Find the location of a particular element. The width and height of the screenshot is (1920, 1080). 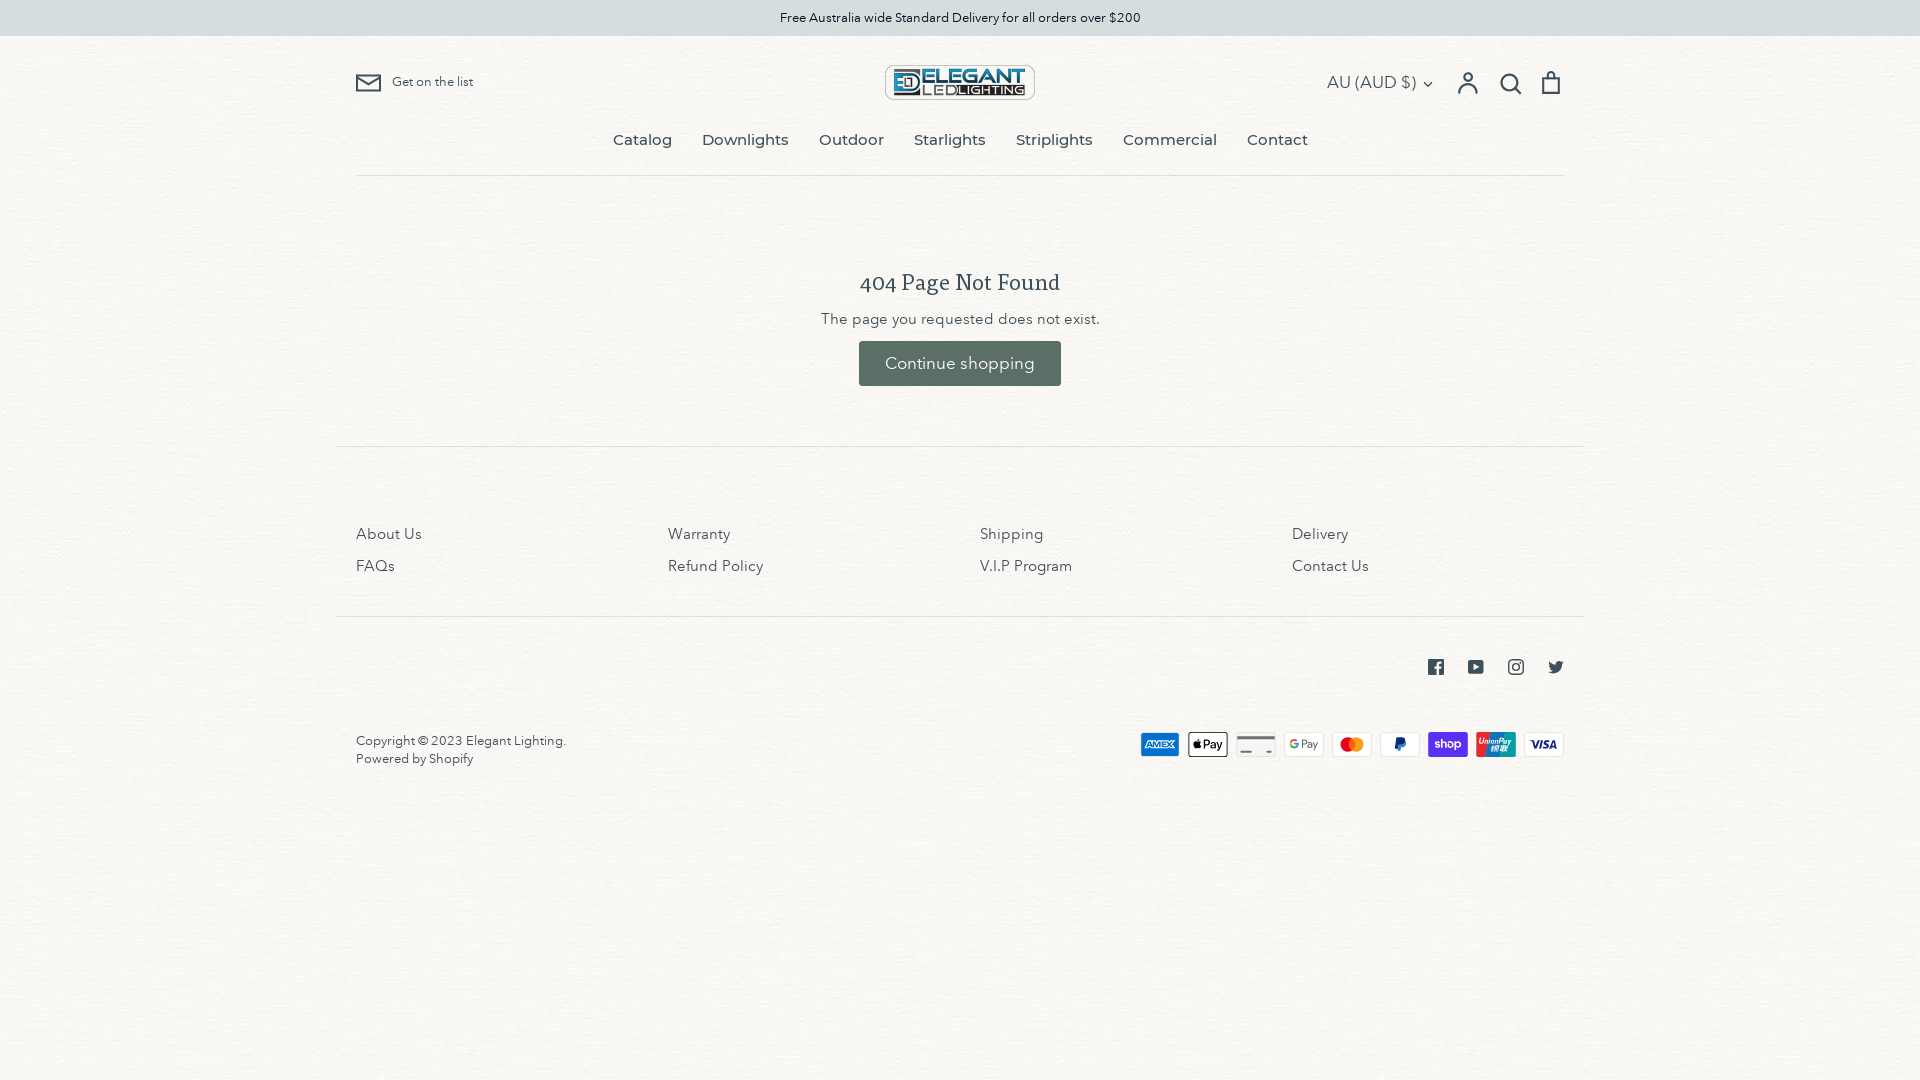

Contact is located at coordinates (1276, 140).